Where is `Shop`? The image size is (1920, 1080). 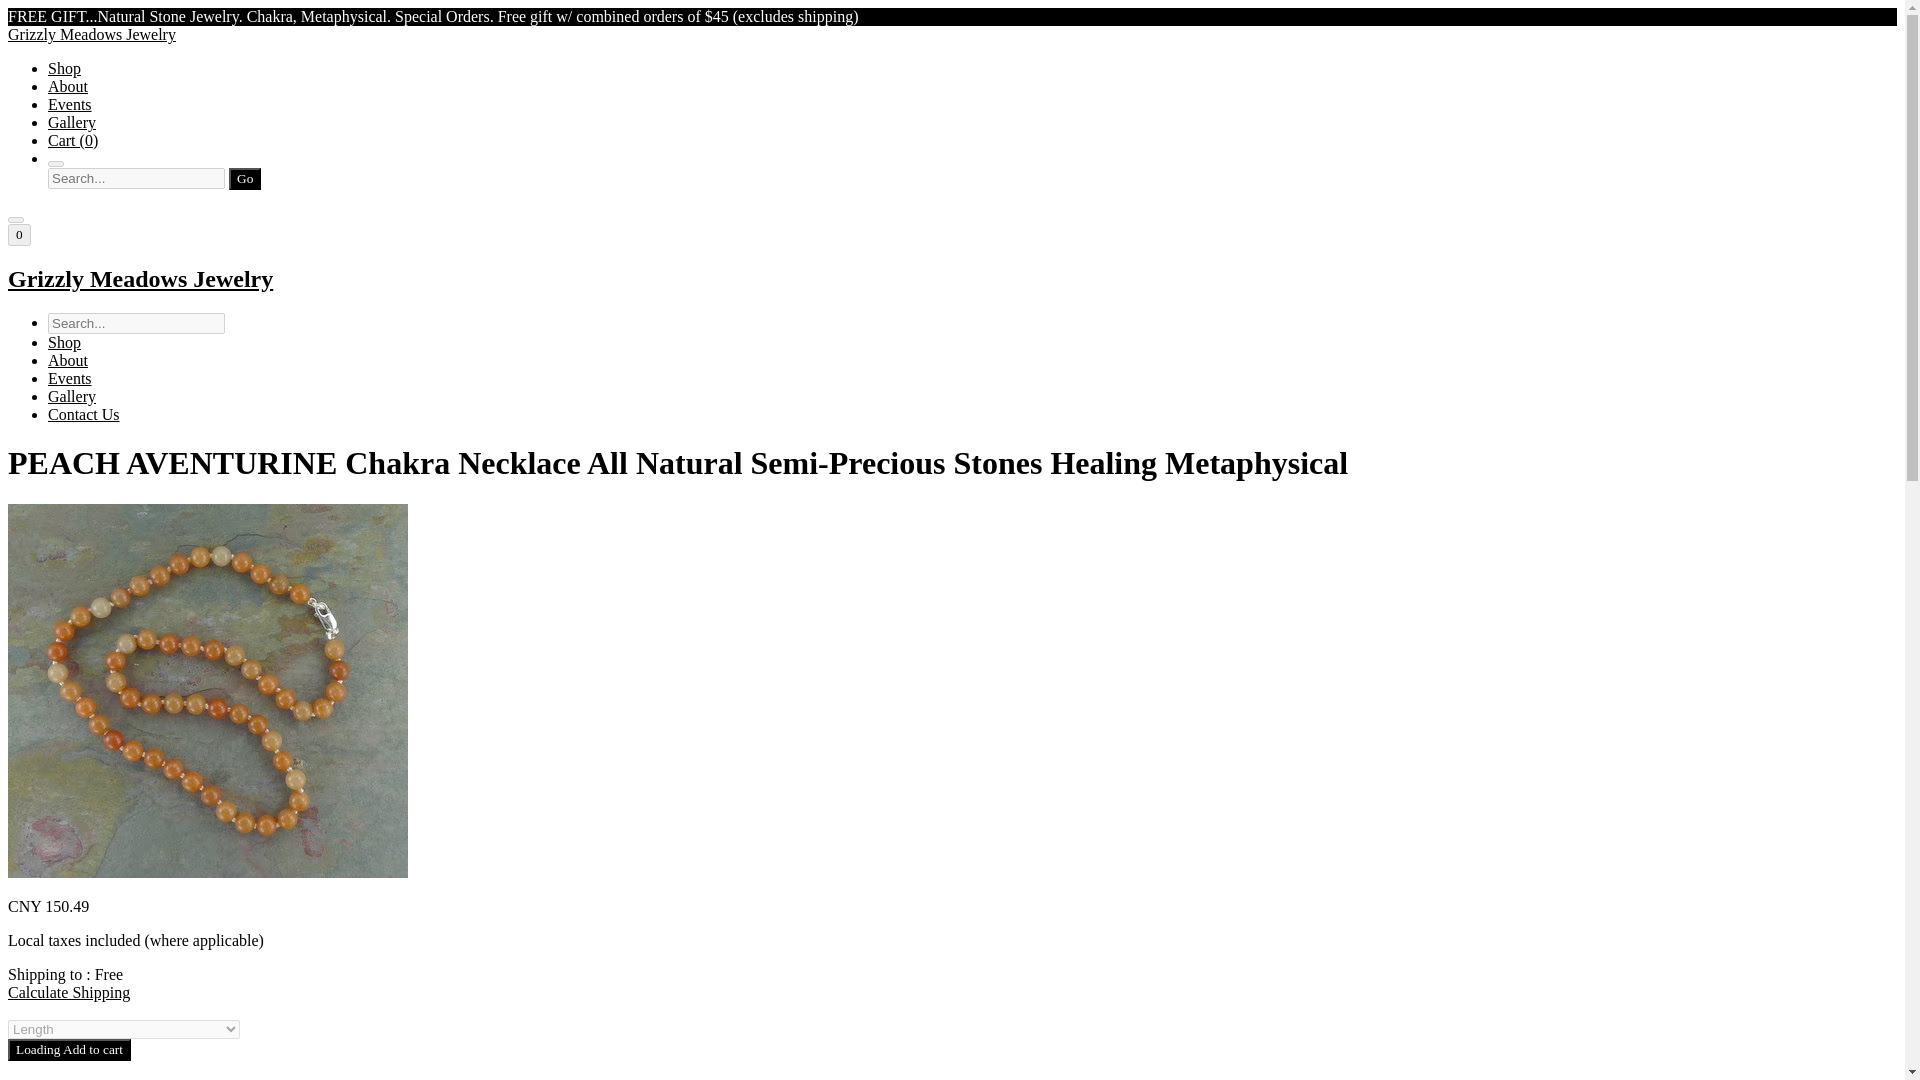 Shop is located at coordinates (64, 68).